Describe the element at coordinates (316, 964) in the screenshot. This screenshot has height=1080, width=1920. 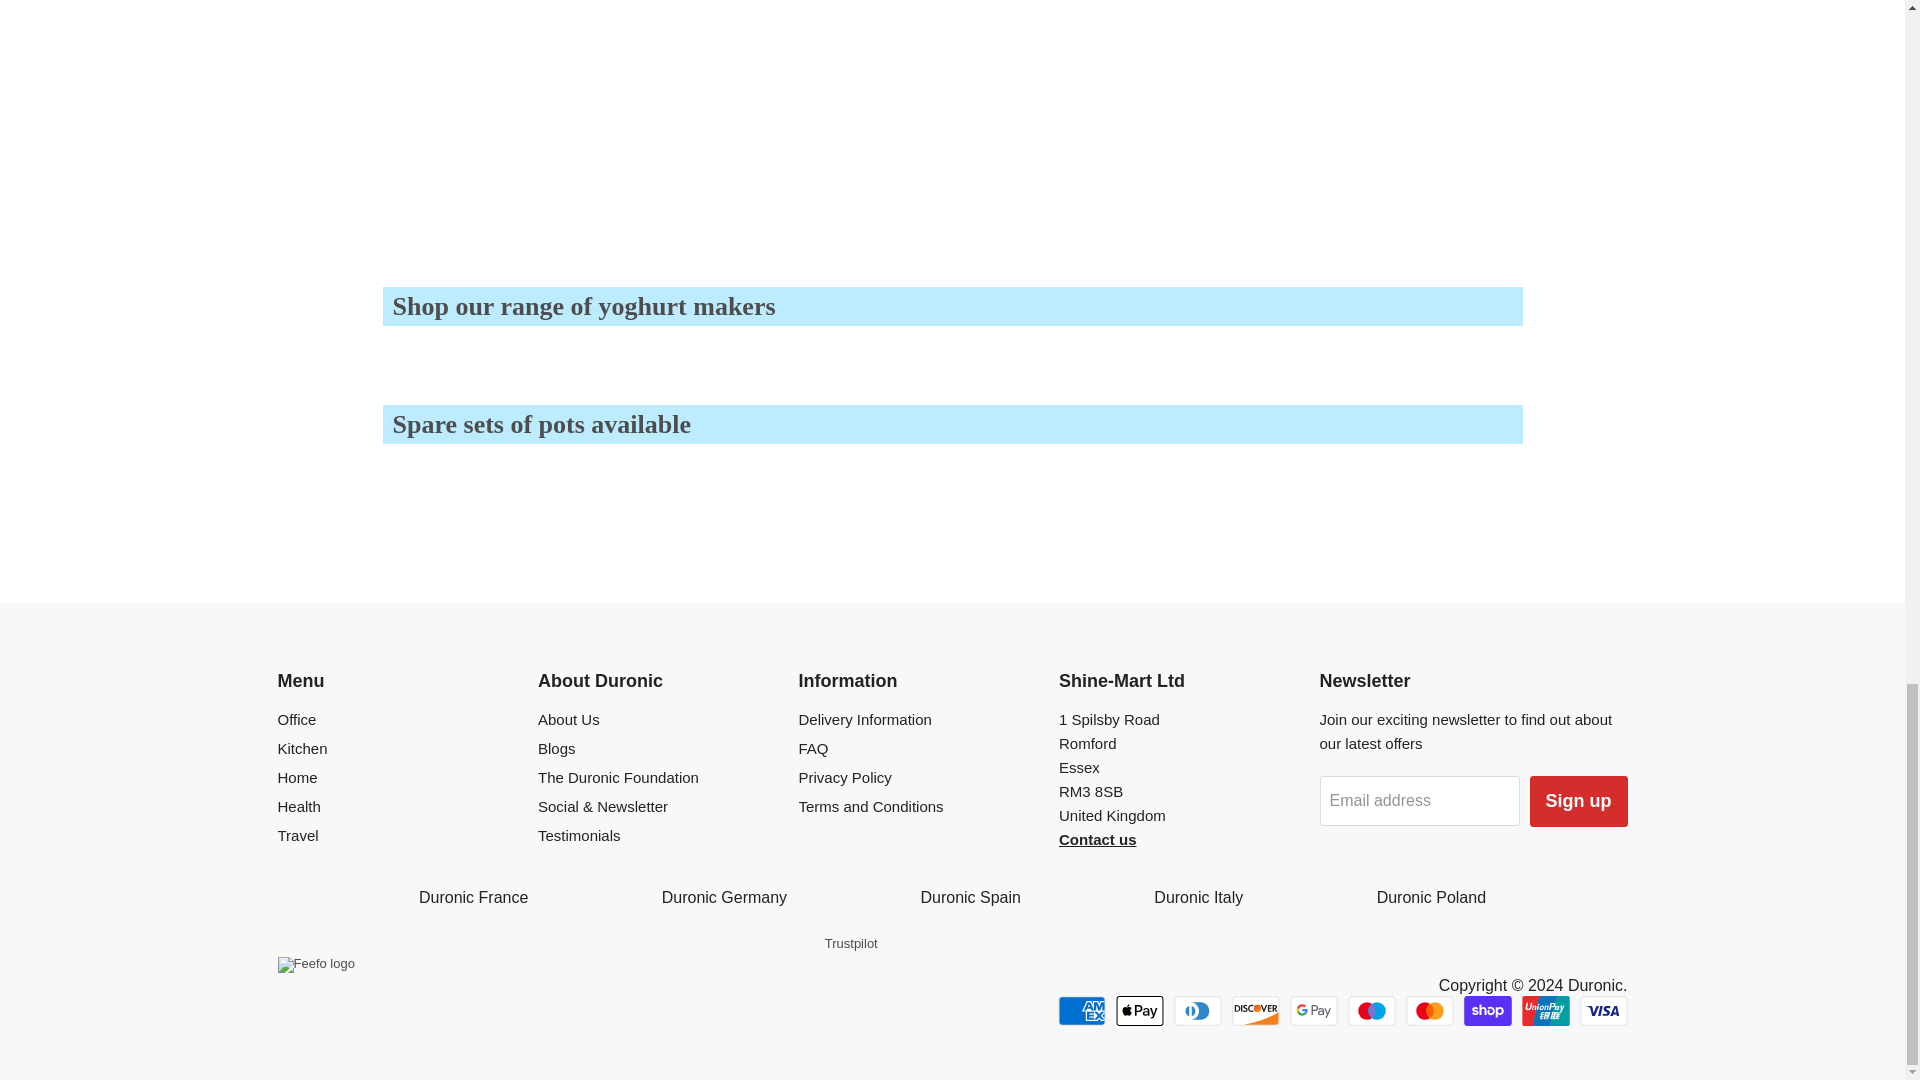
I see `Our customer Feefo rating` at that location.